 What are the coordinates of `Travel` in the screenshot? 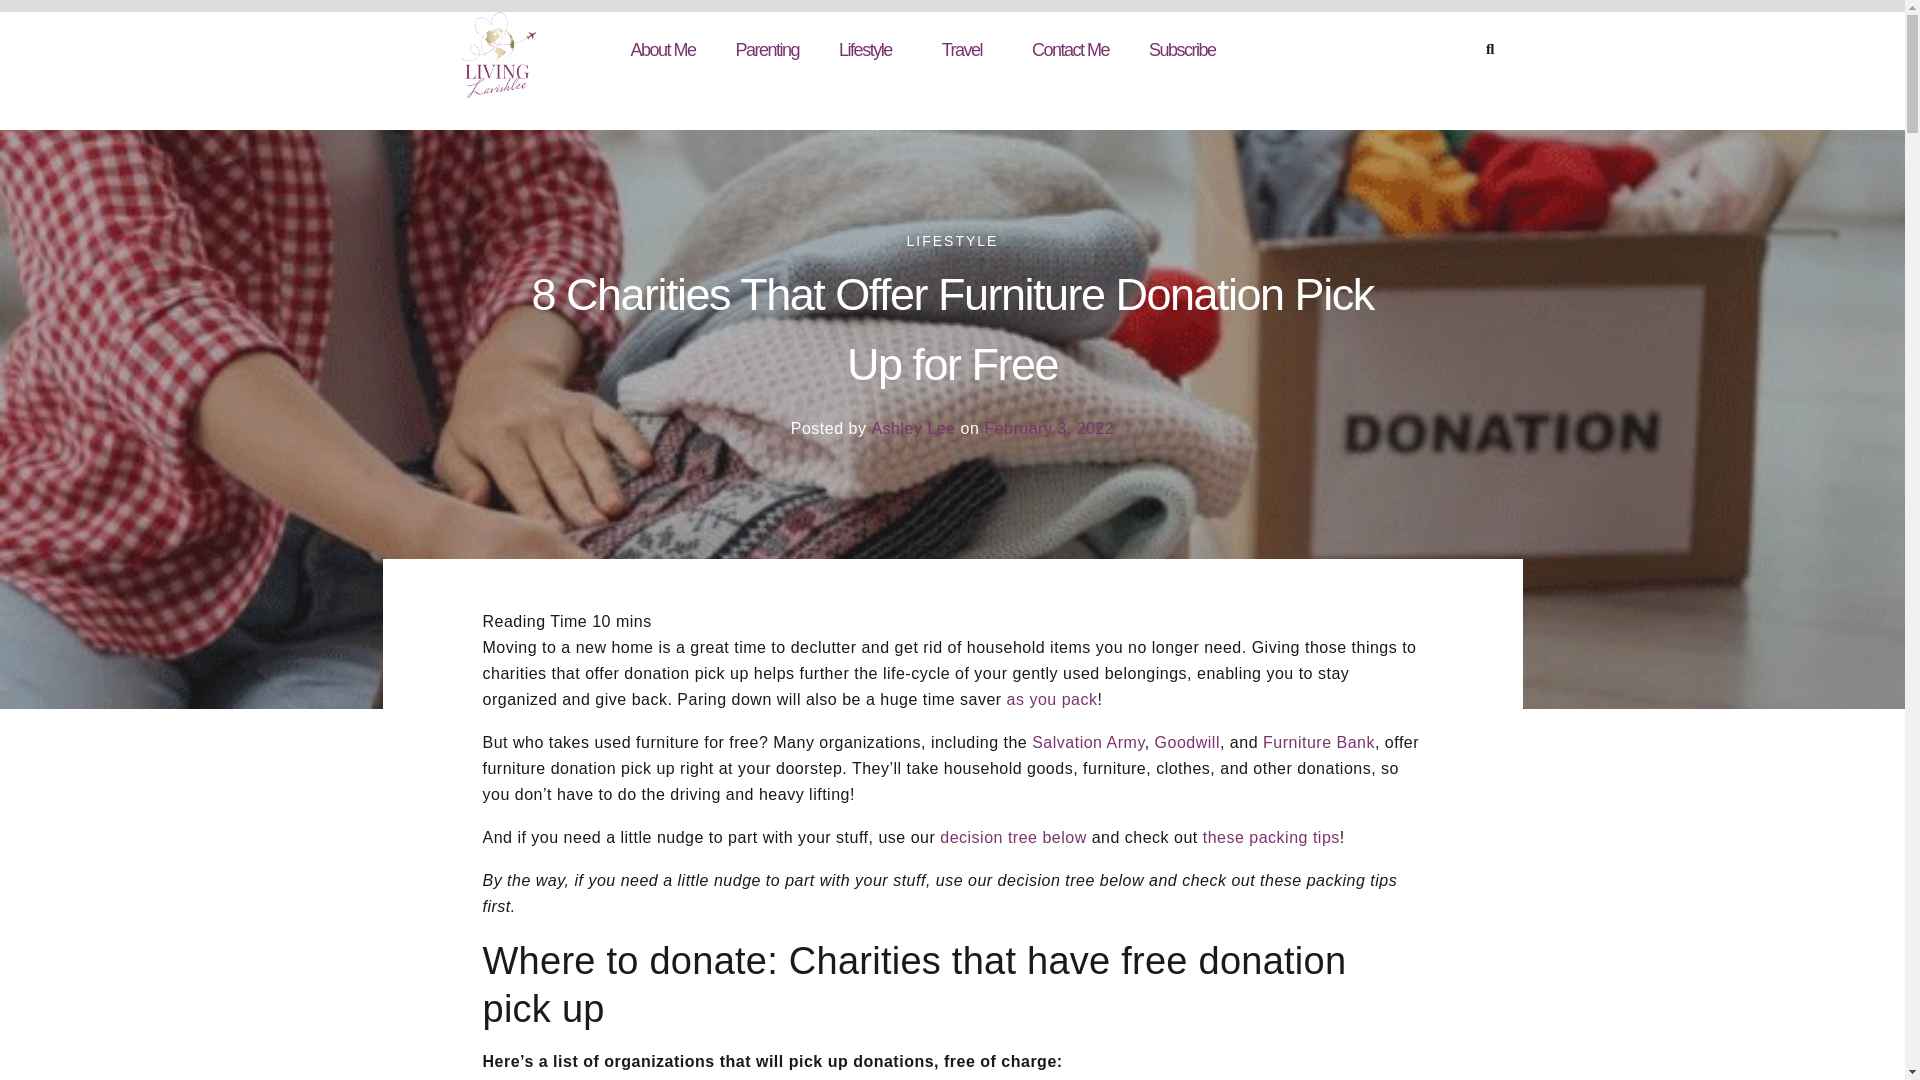 It's located at (966, 50).